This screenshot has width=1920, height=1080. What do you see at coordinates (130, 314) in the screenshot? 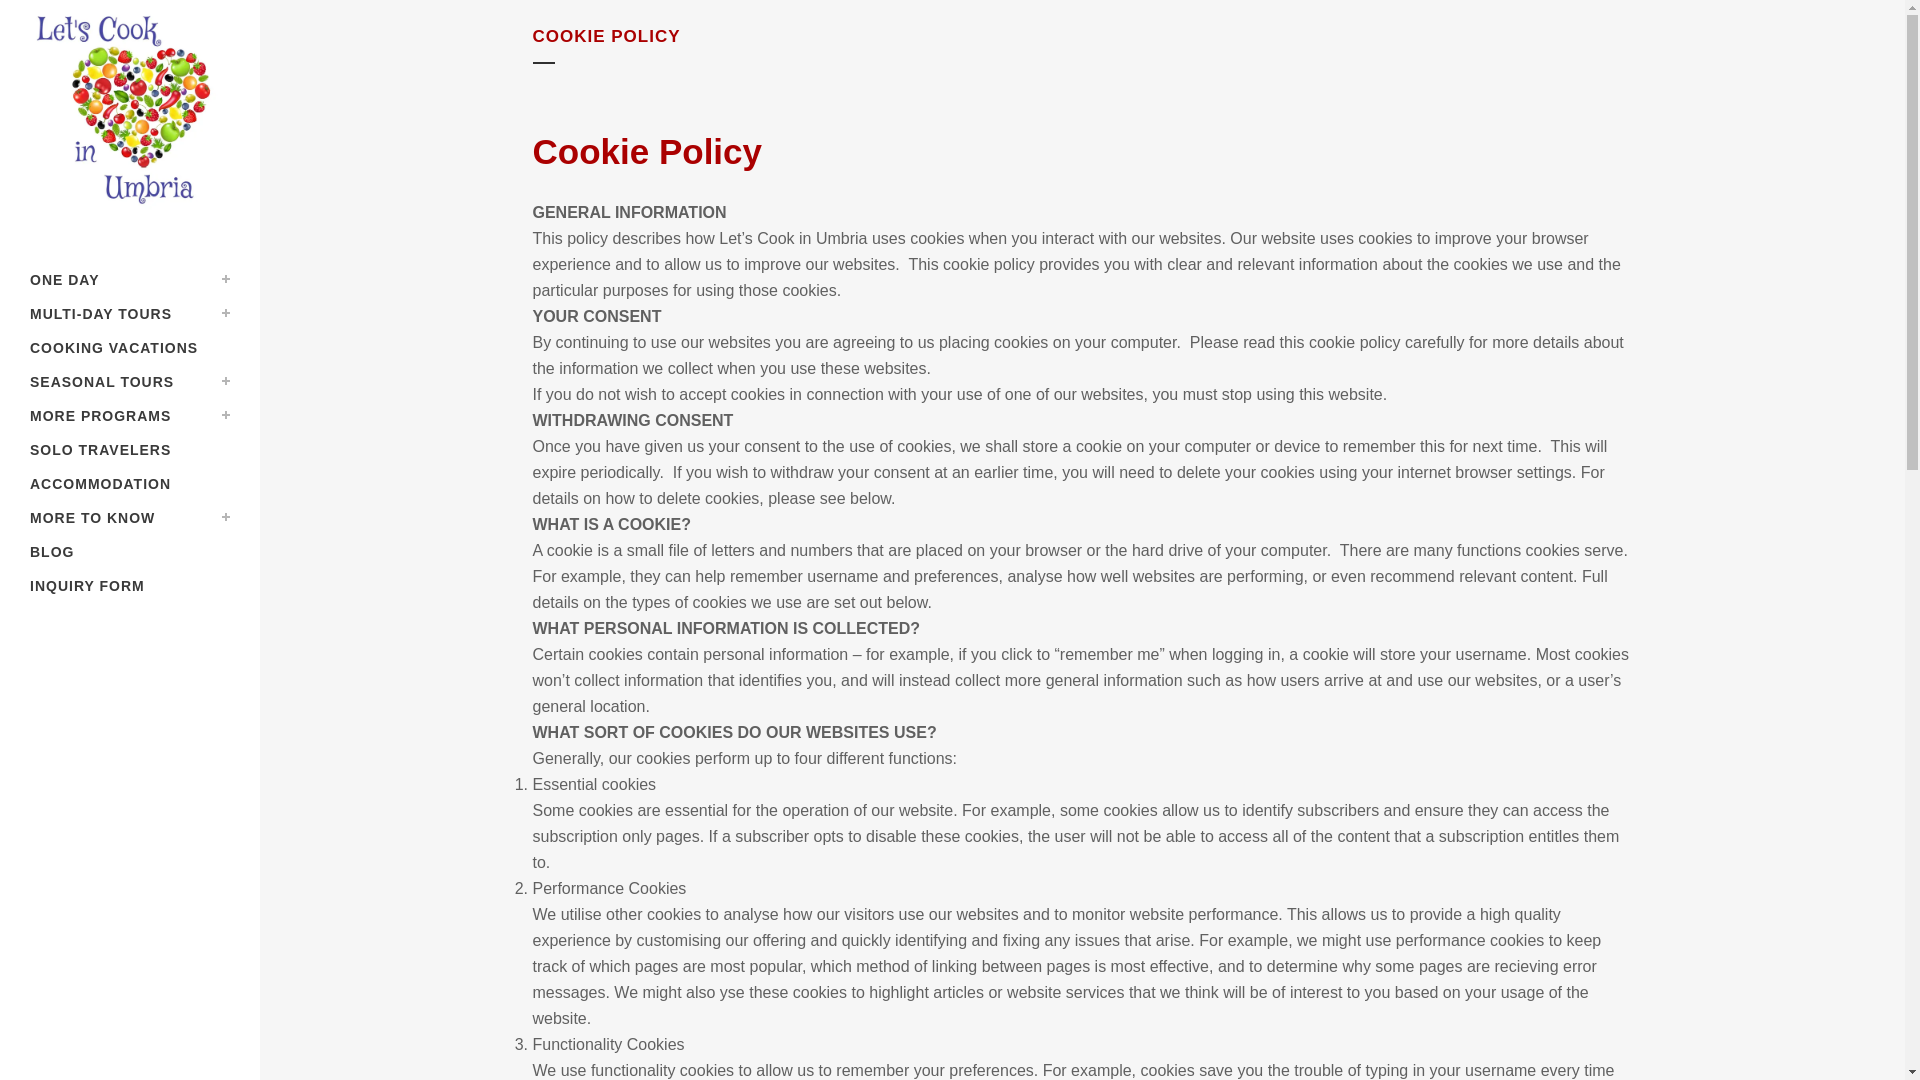
I see `Italy Food Tours ` at bounding box center [130, 314].